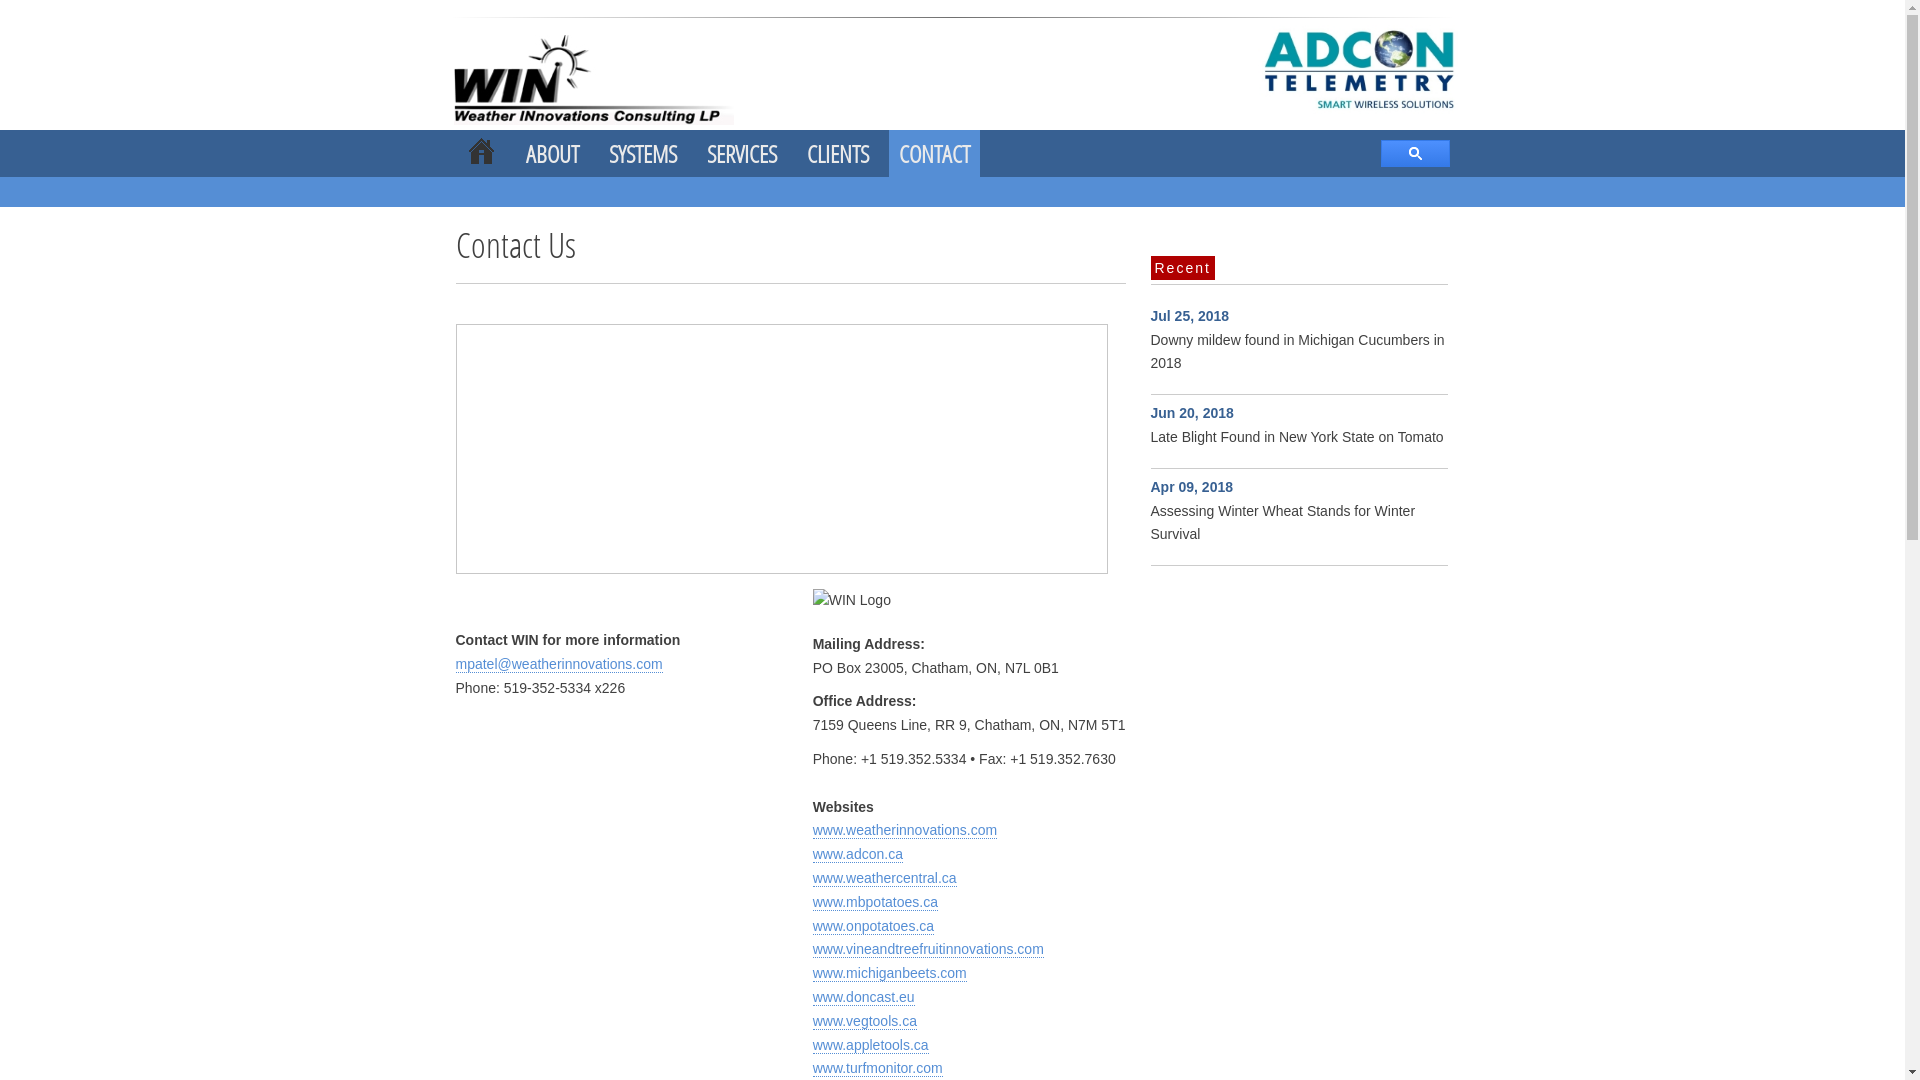 The width and height of the screenshot is (1920, 1080). I want to click on CLIENTS, so click(837, 154).